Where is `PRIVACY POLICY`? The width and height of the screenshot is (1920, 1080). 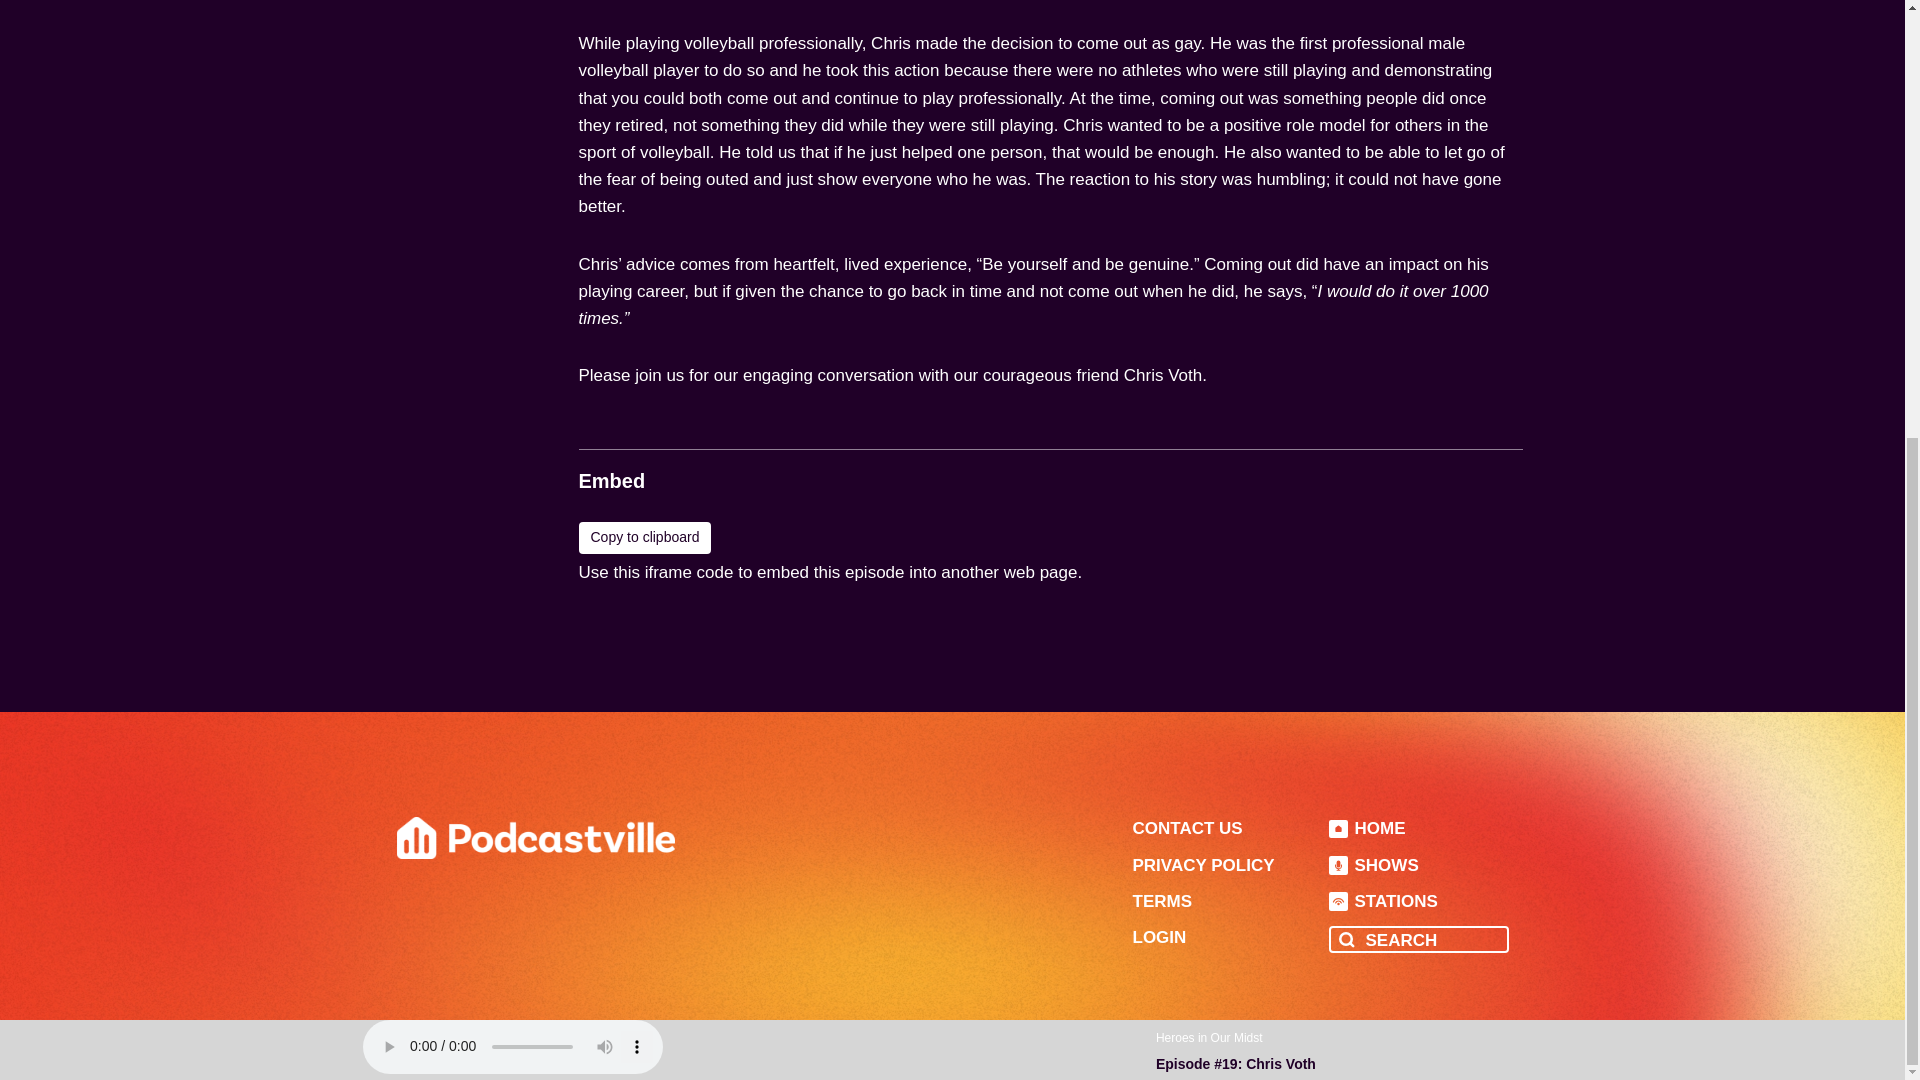
PRIVACY POLICY is located at coordinates (1203, 865).